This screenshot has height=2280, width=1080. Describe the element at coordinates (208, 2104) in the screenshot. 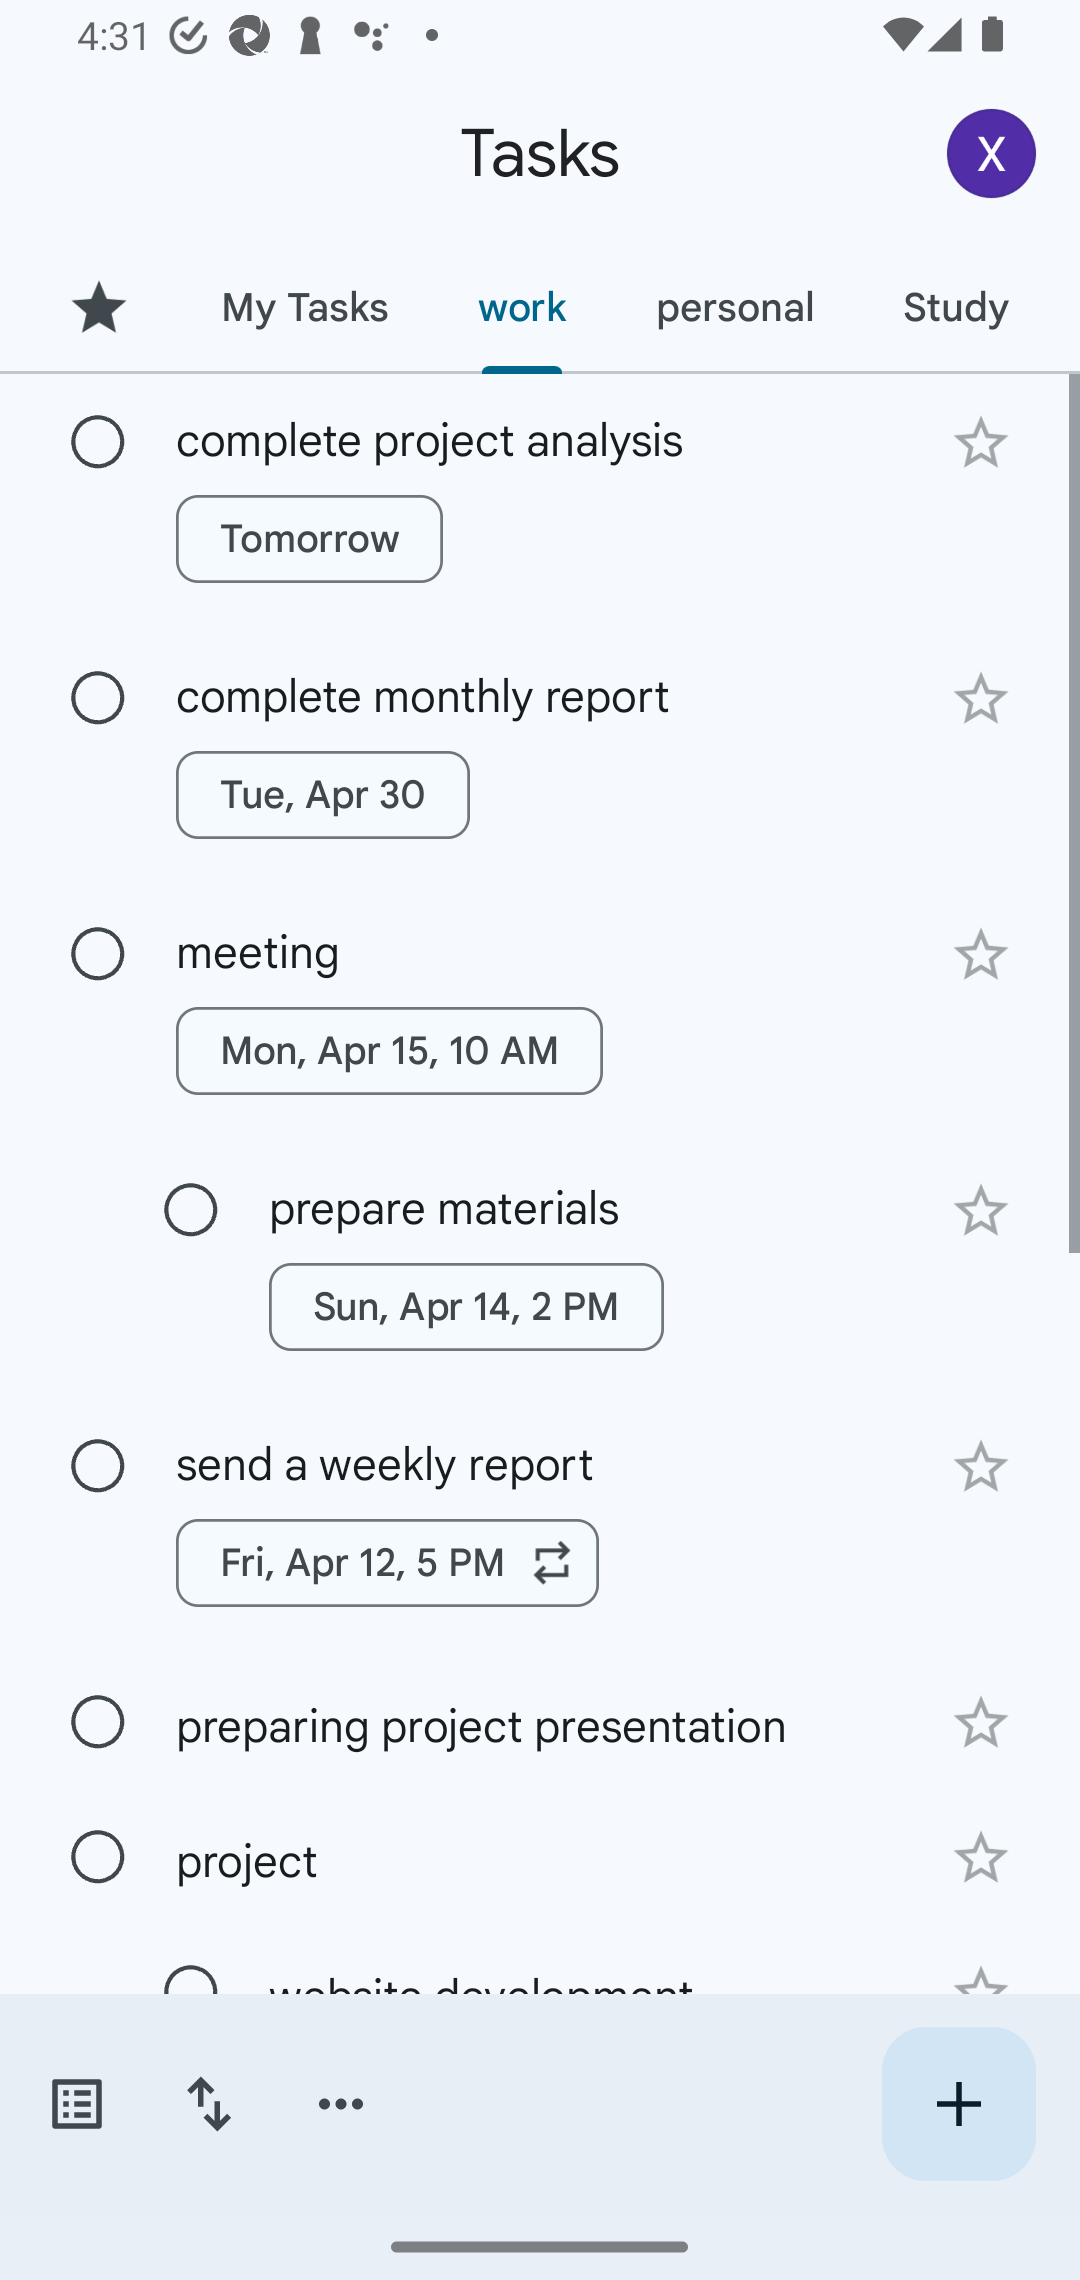

I see `Change sort order` at that location.